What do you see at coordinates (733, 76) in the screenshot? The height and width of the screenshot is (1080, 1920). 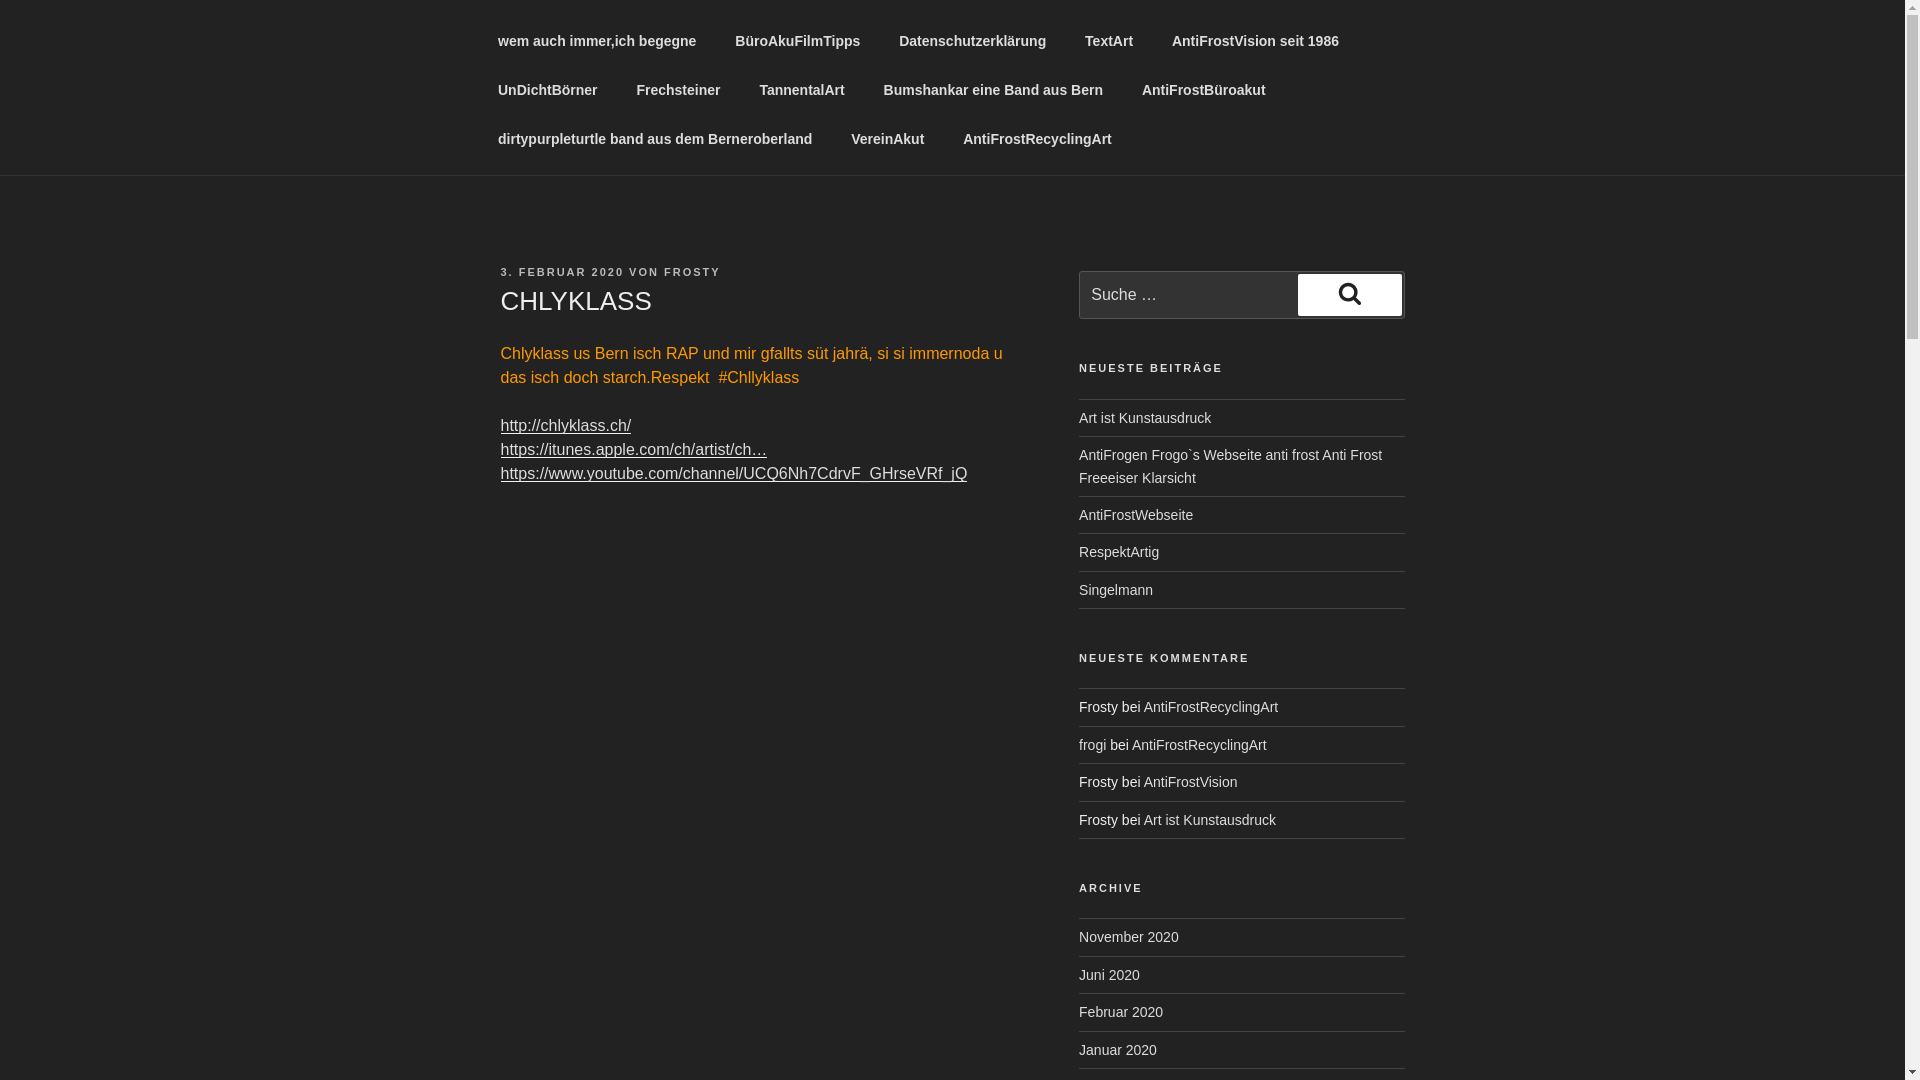 I see `ANTIFROST` at bounding box center [733, 76].